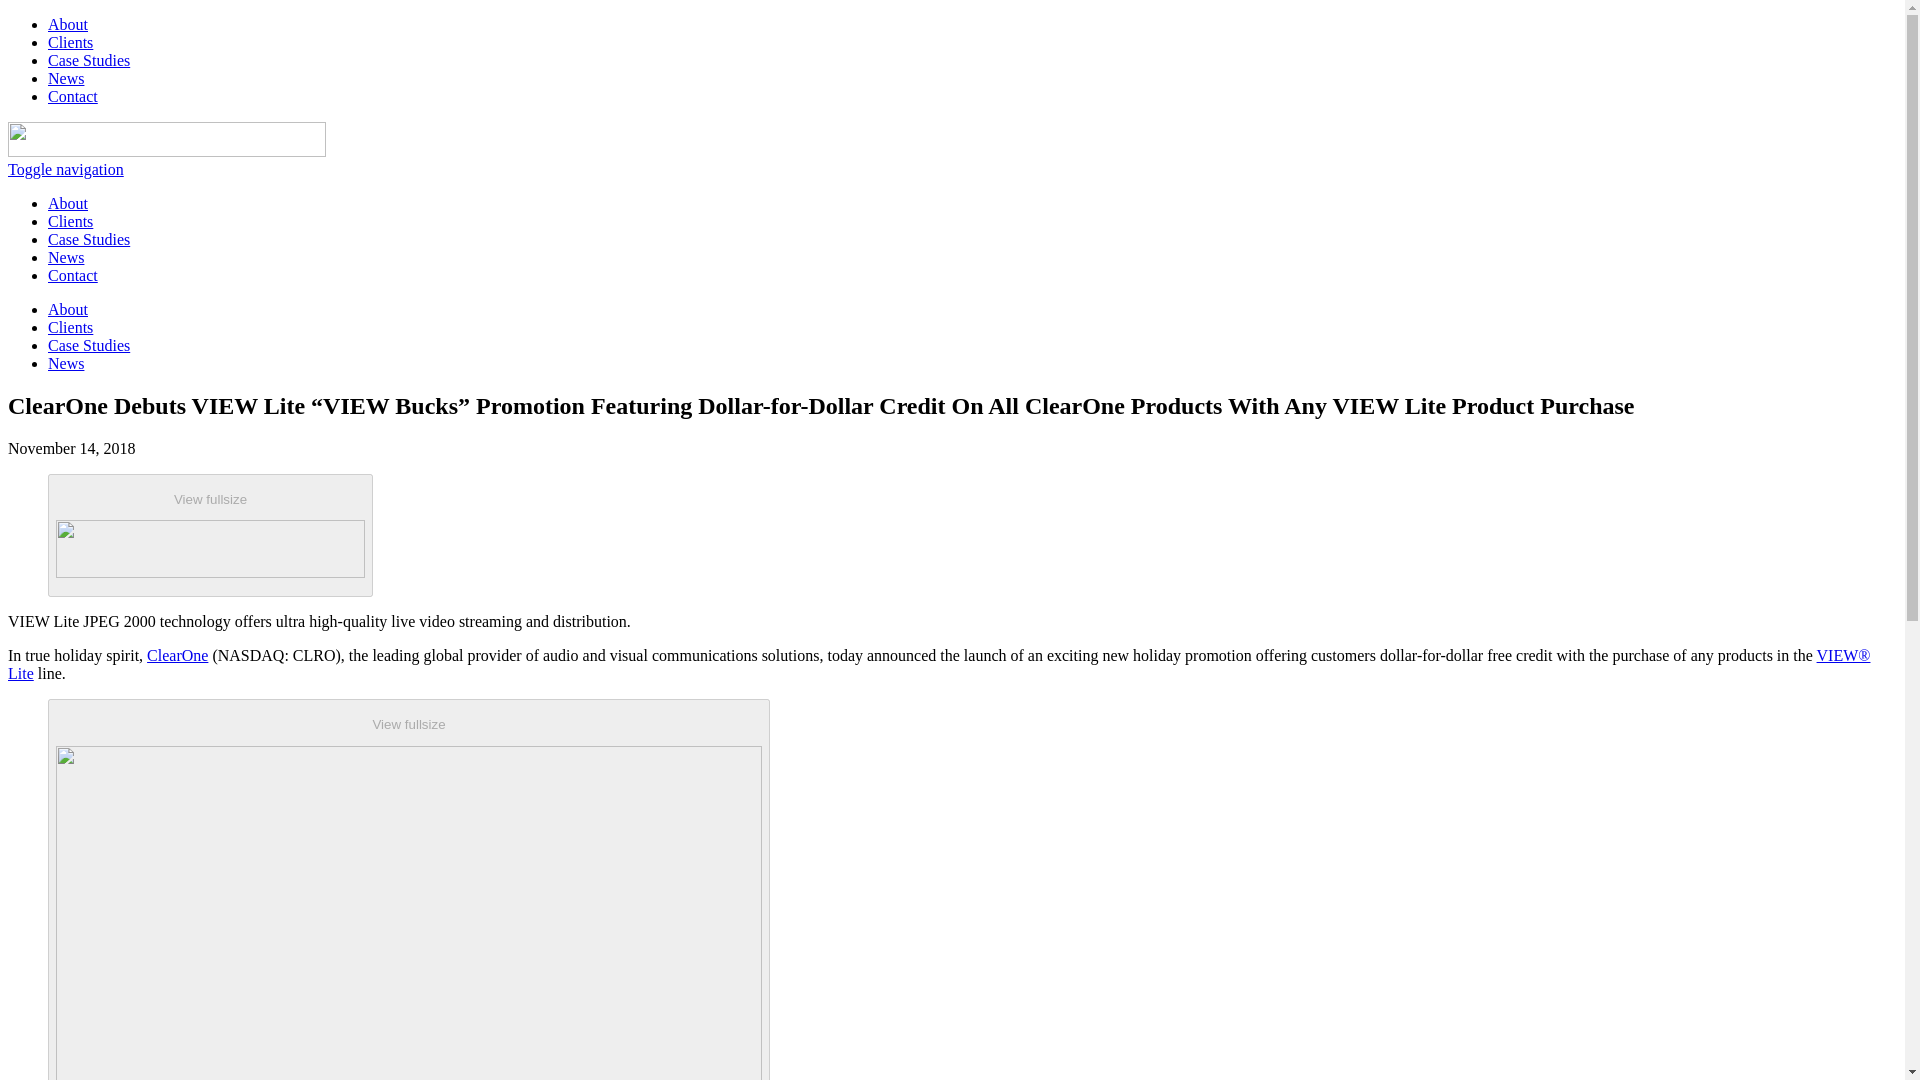 The width and height of the screenshot is (1920, 1080). Describe the element at coordinates (89, 240) in the screenshot. I see `Case Studies` at that location.